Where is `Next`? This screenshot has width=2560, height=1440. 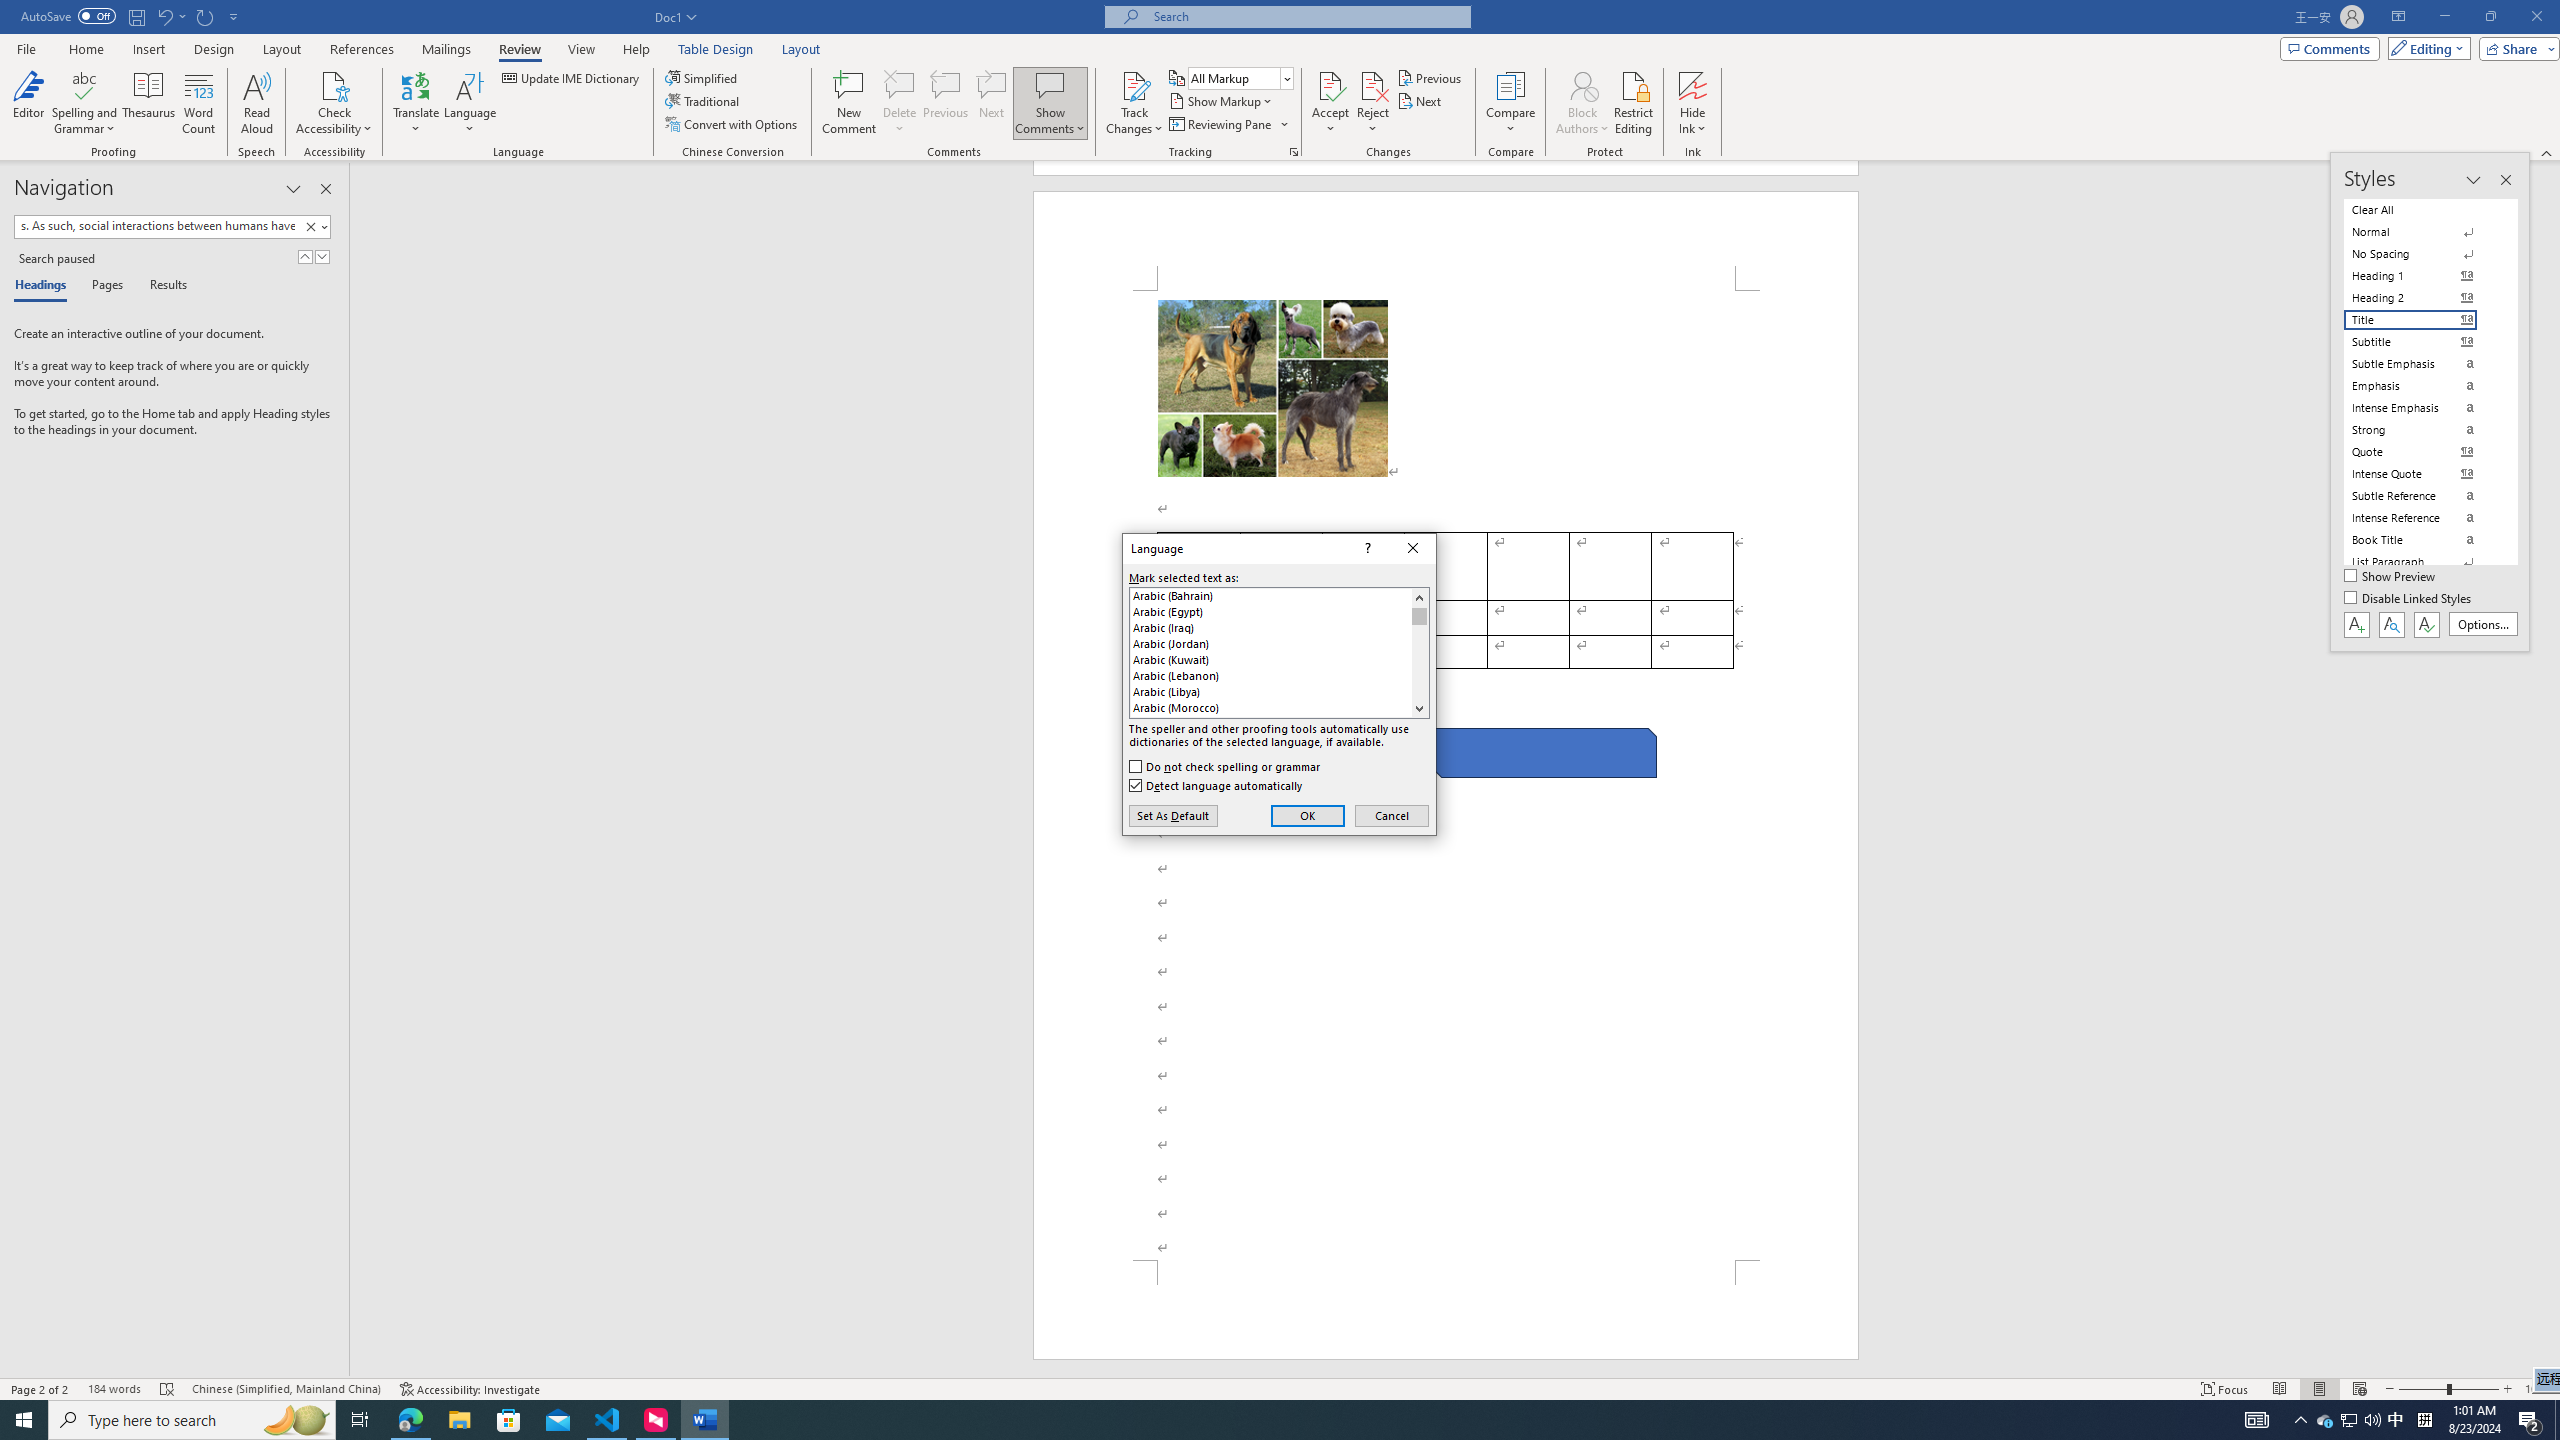 Next is located at coordinates (1422, 100).